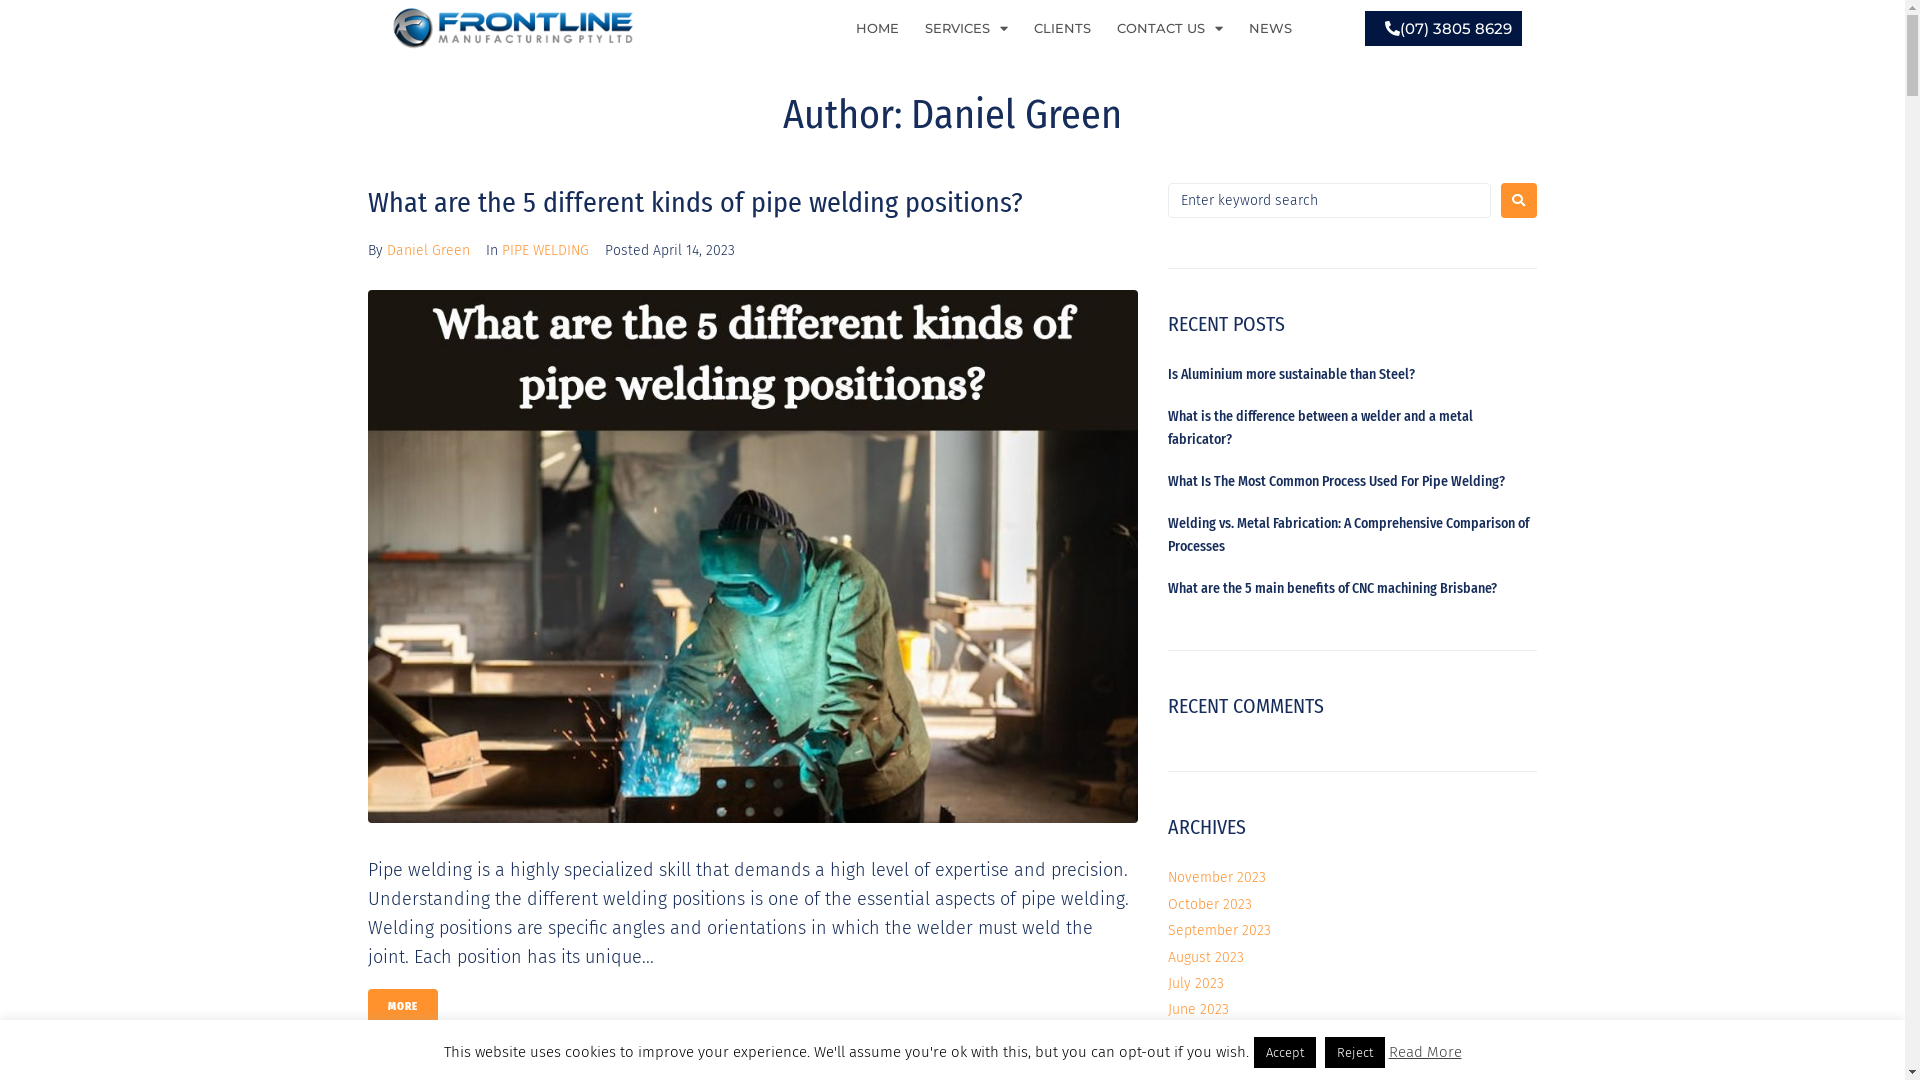  What do you see at coordinates (1062, 28) in the screenshot?
I see `CLIENTS` at bounding box center [1062, 28].